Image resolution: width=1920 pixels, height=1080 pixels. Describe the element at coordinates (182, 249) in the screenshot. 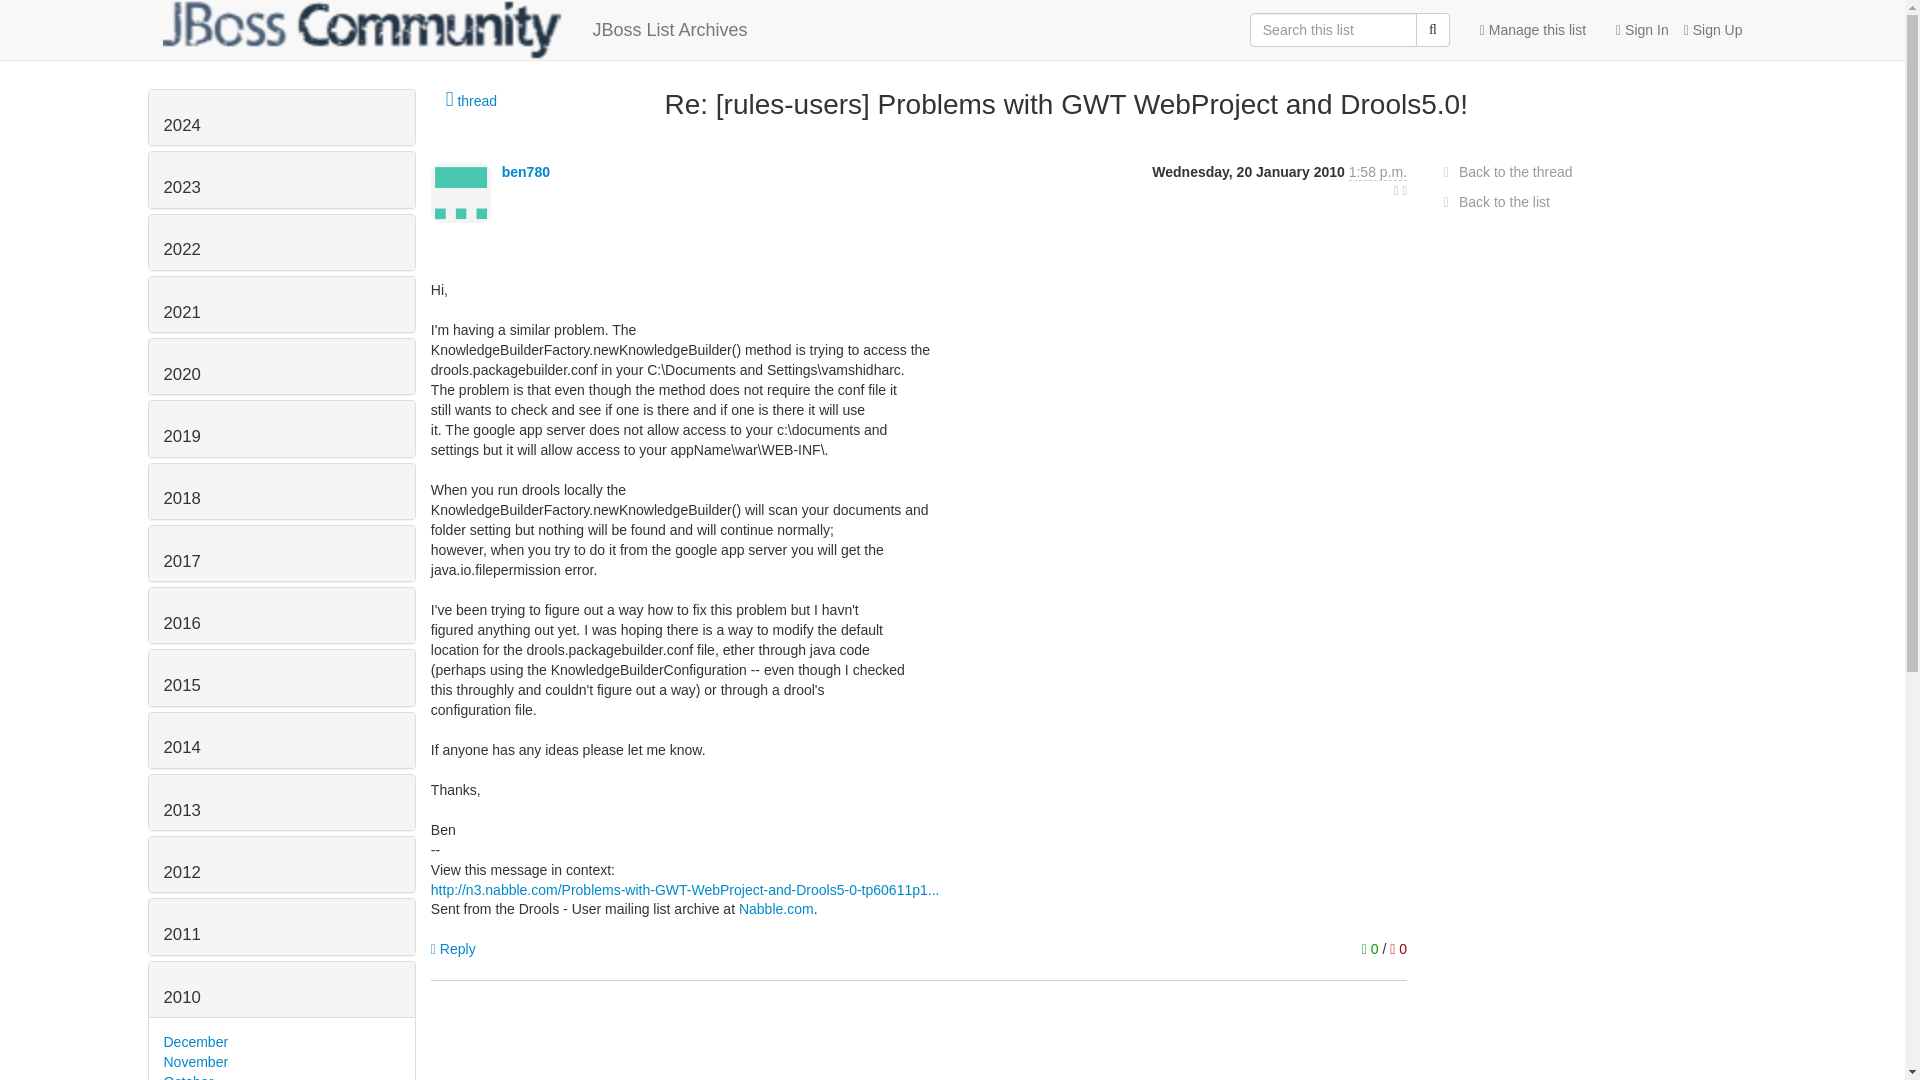

I see `2022` at that location.